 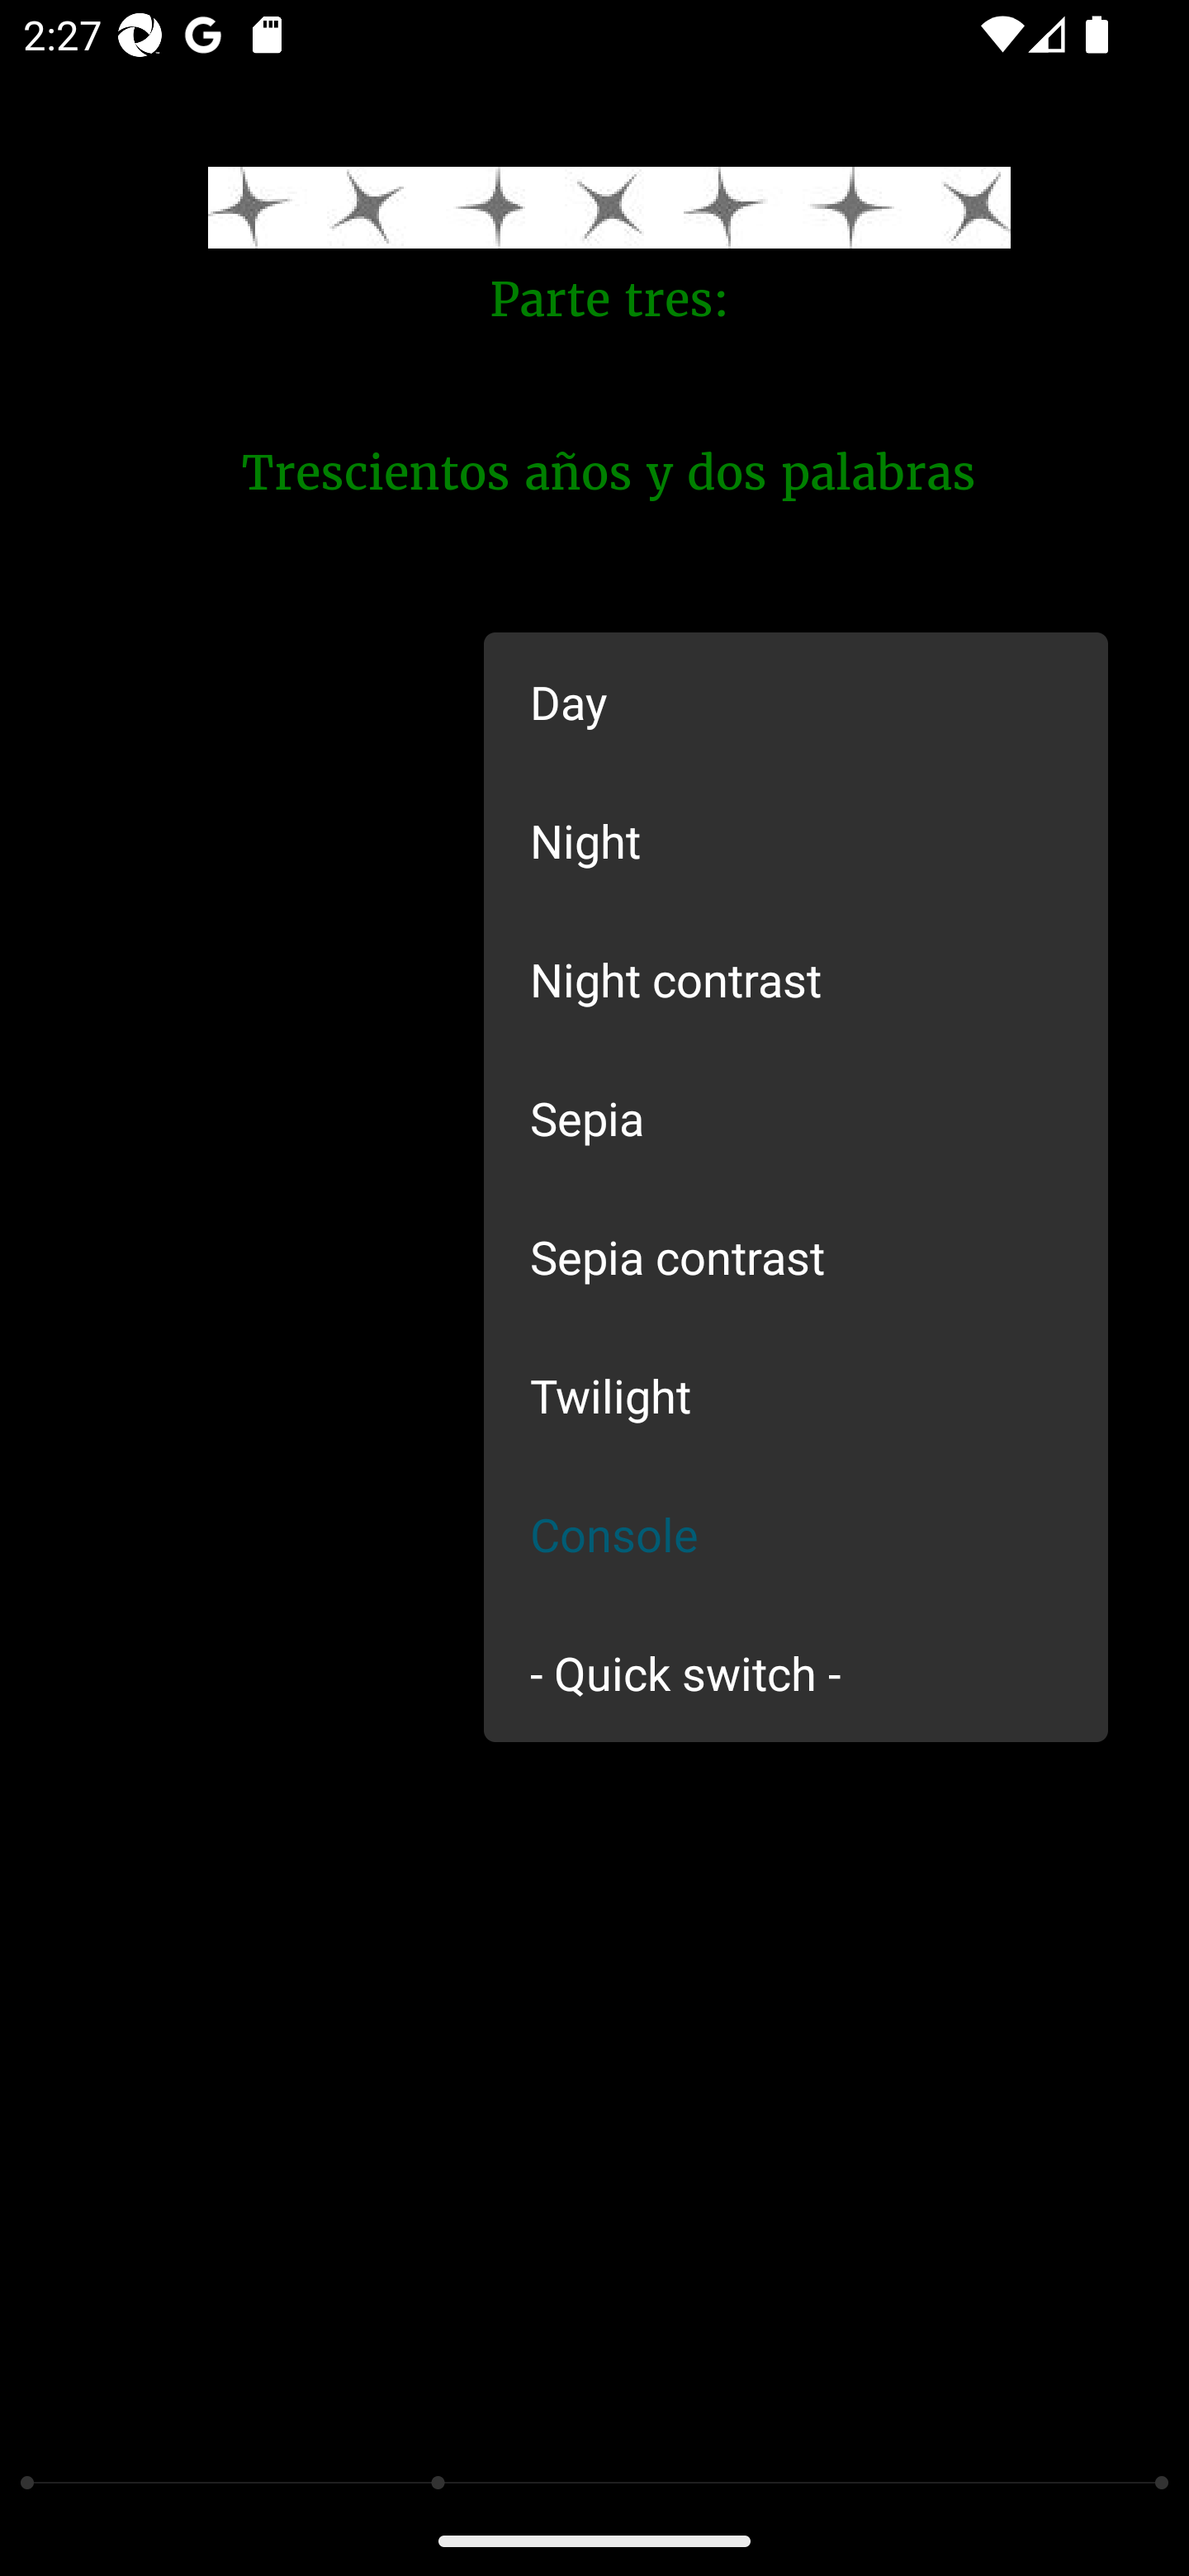 What do you see at coordinates (796, 1118) in the screenshot?
I see `Sepia` at bounding box center [796, 1118].